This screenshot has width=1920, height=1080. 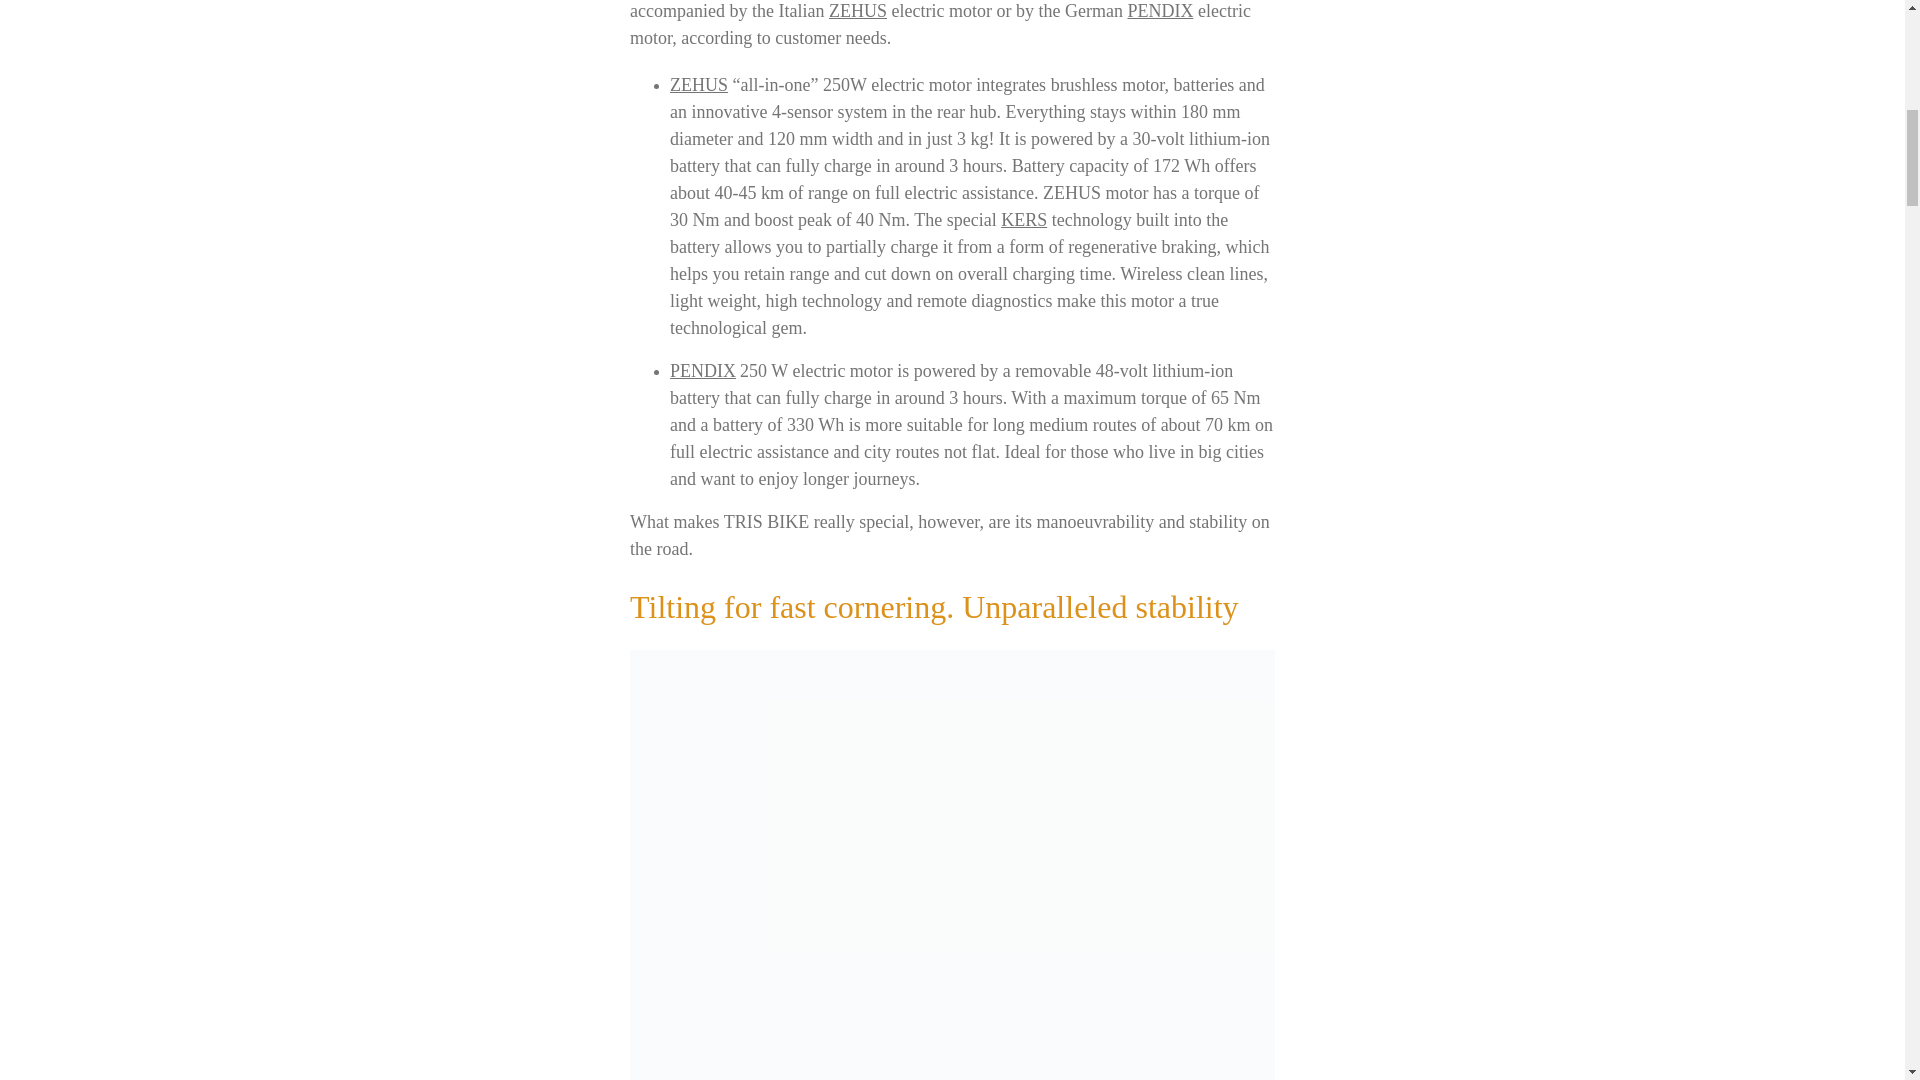 What do you see at coordinates (704, 371) in the screenshot?
I see `PENDIX` at bounding box center [704, 371].